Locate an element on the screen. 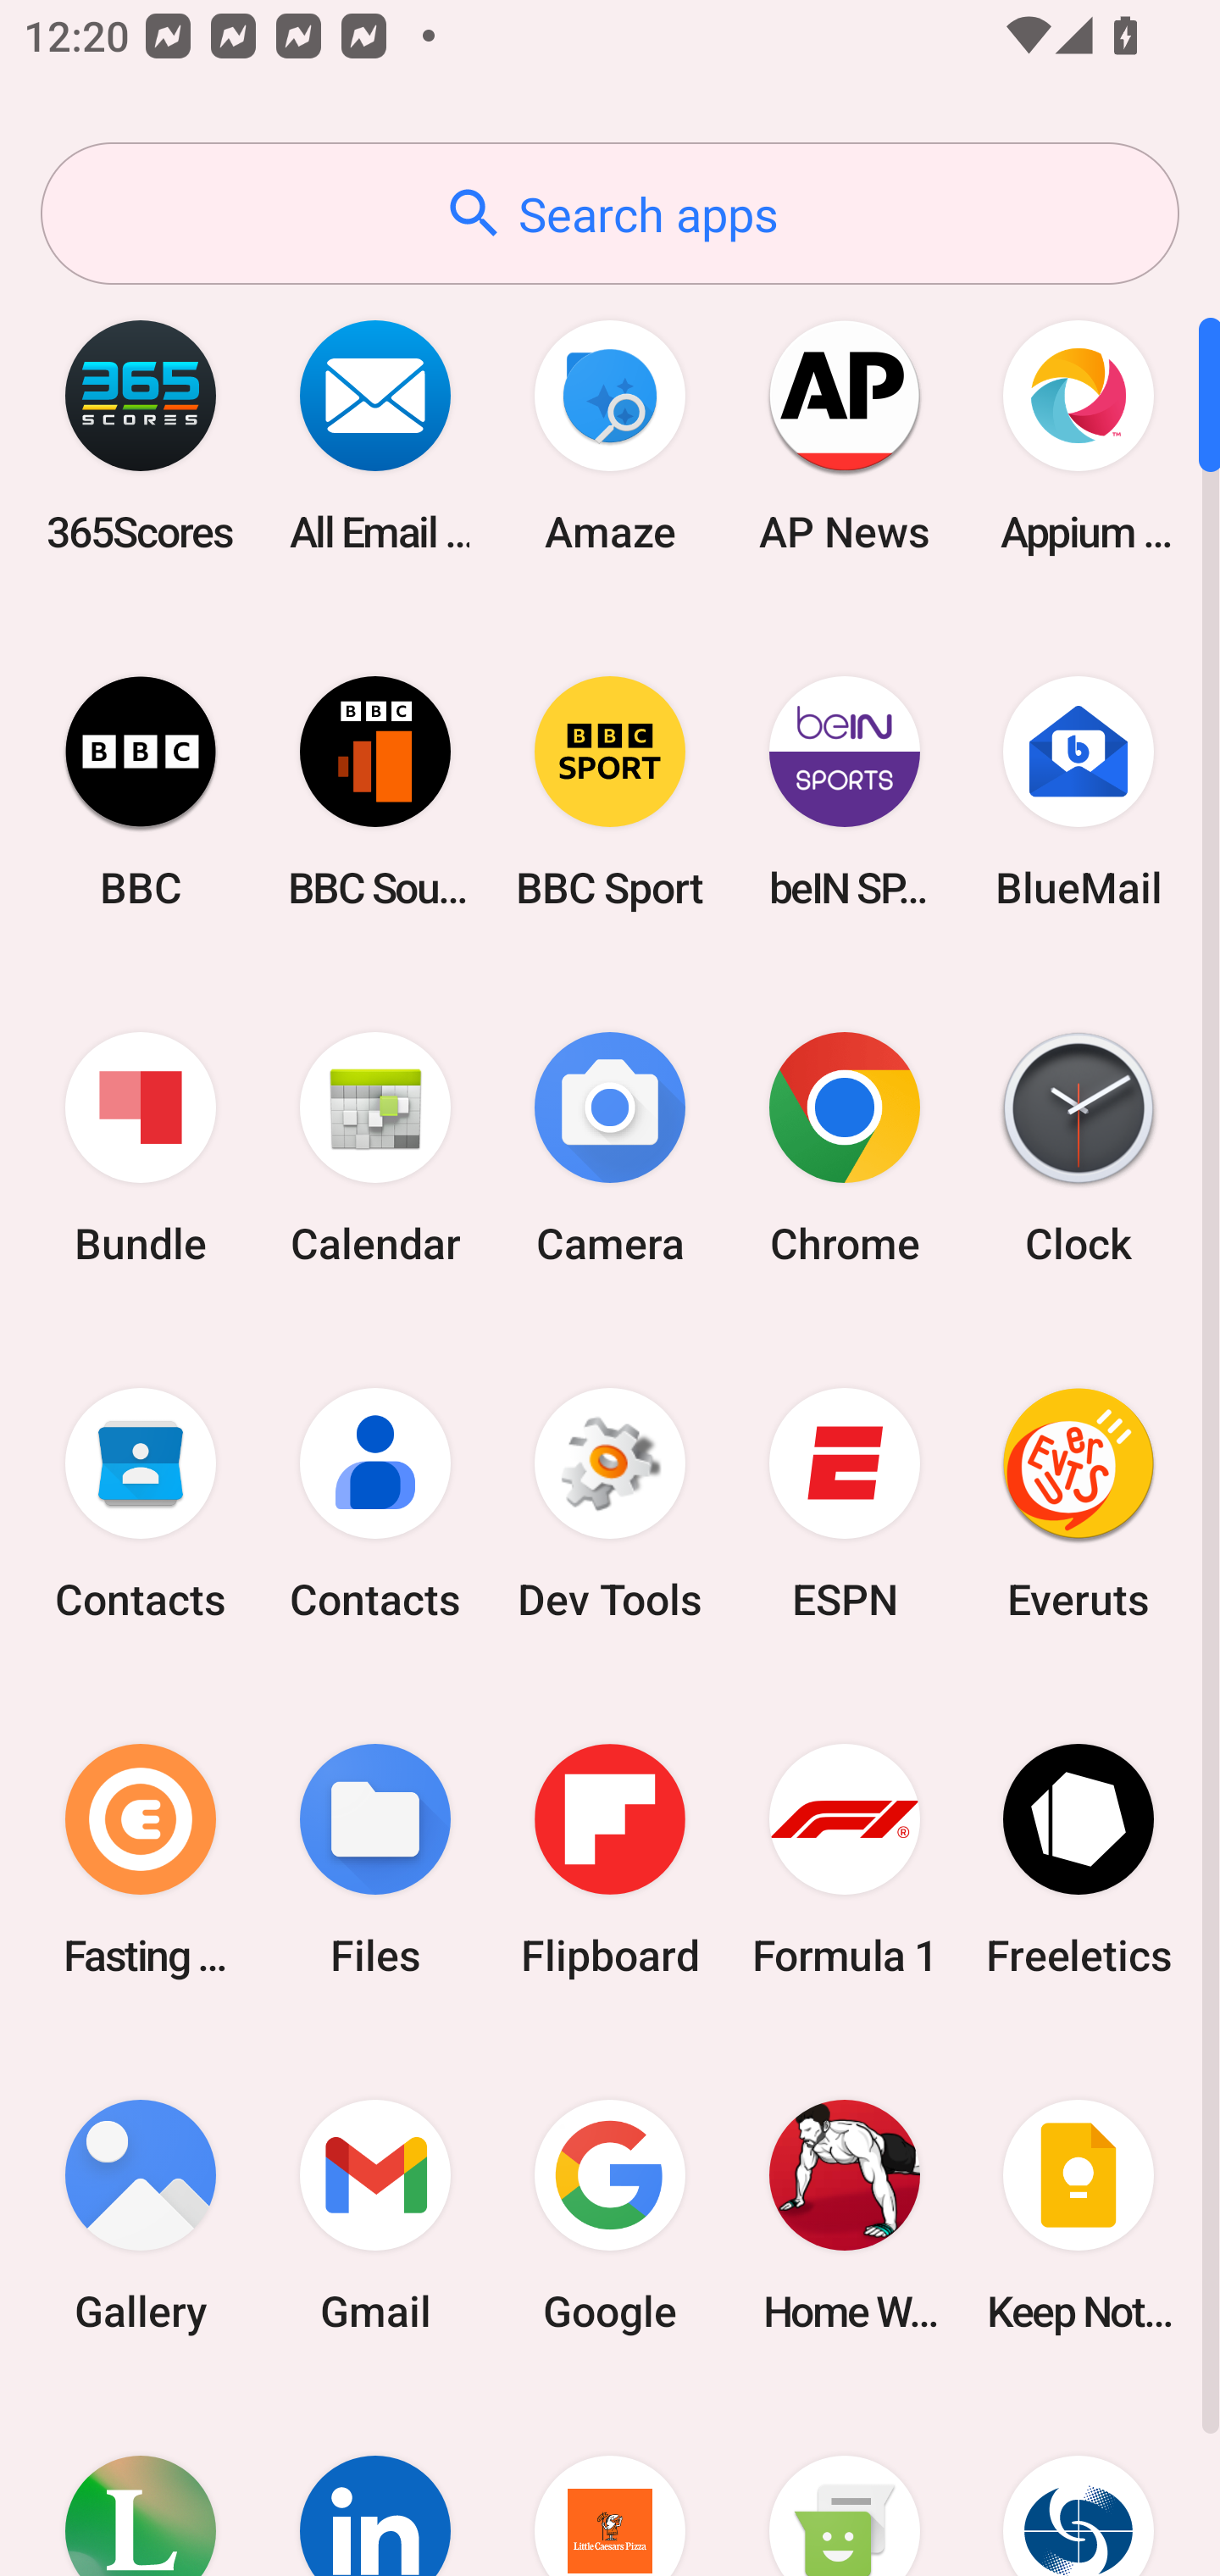  AP News is located at coordinates (844, 436).